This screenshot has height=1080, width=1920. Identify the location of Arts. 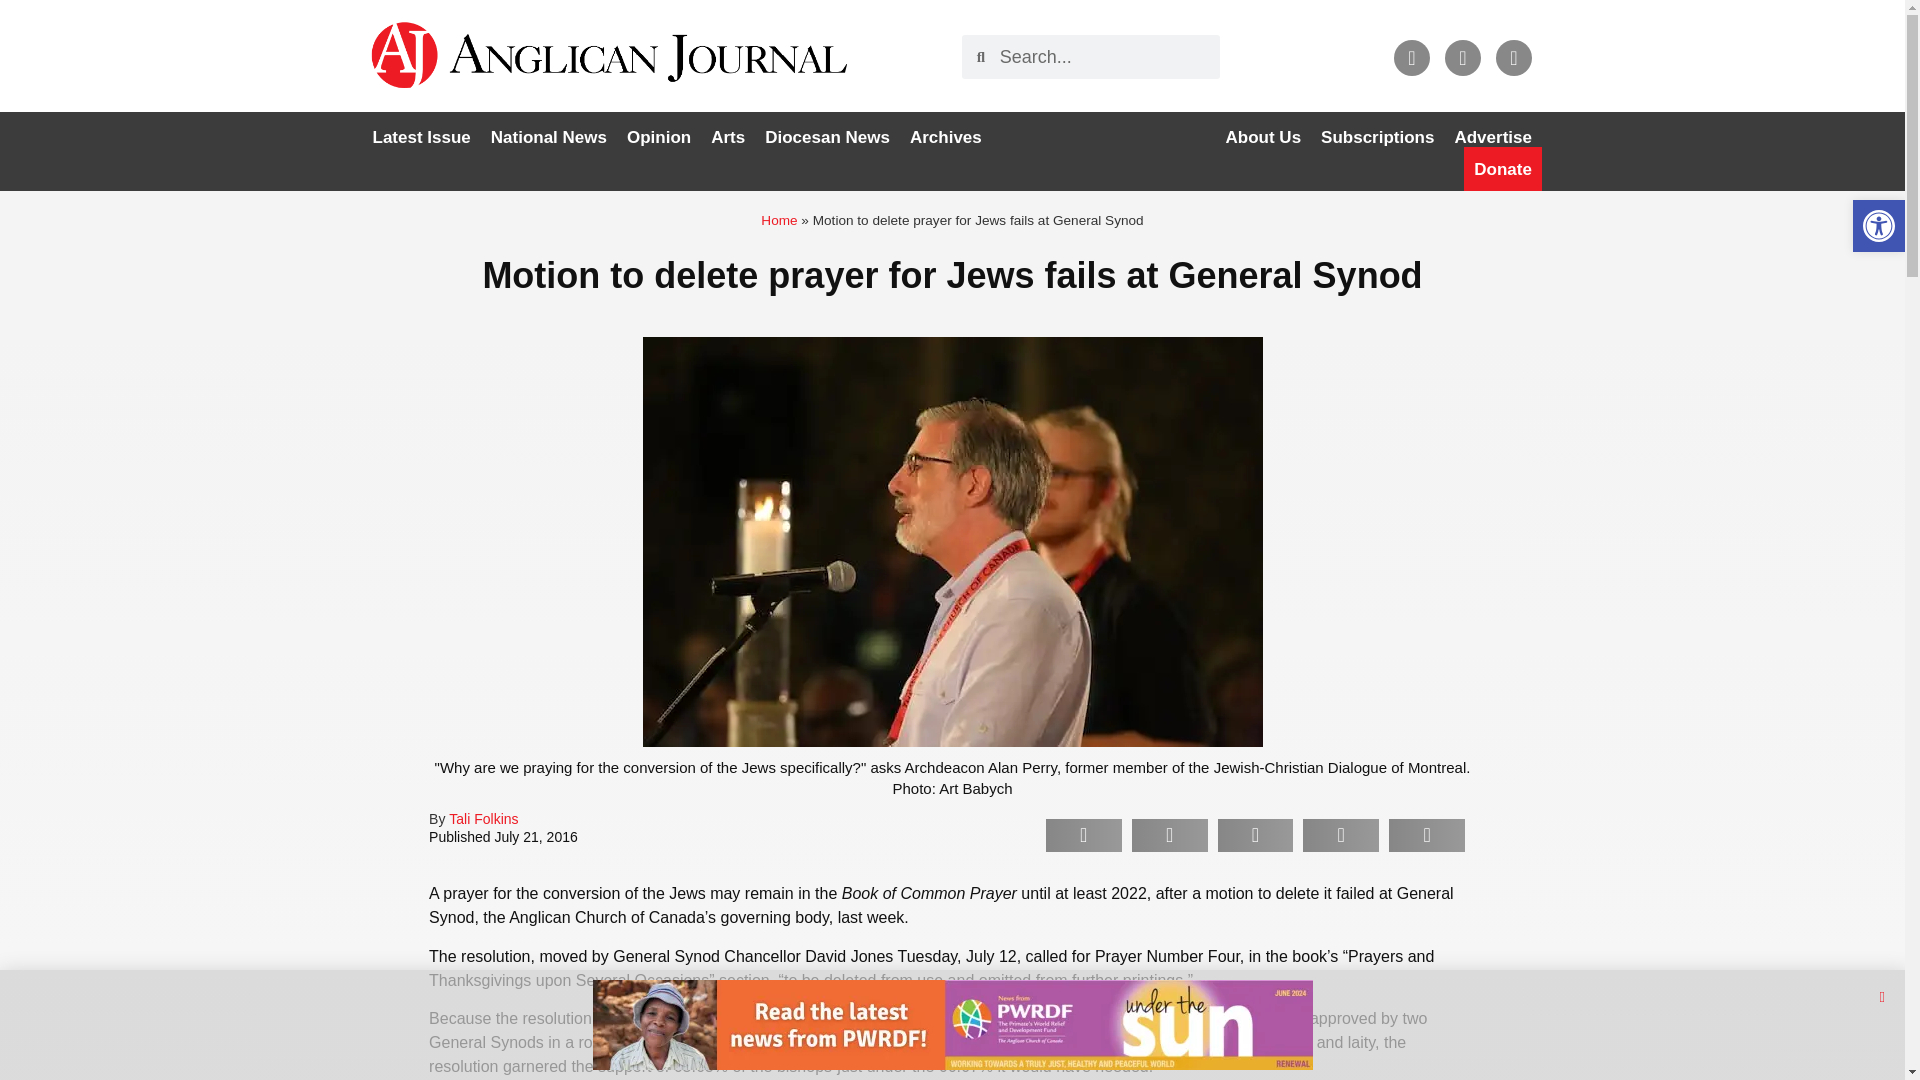
(727, 137).